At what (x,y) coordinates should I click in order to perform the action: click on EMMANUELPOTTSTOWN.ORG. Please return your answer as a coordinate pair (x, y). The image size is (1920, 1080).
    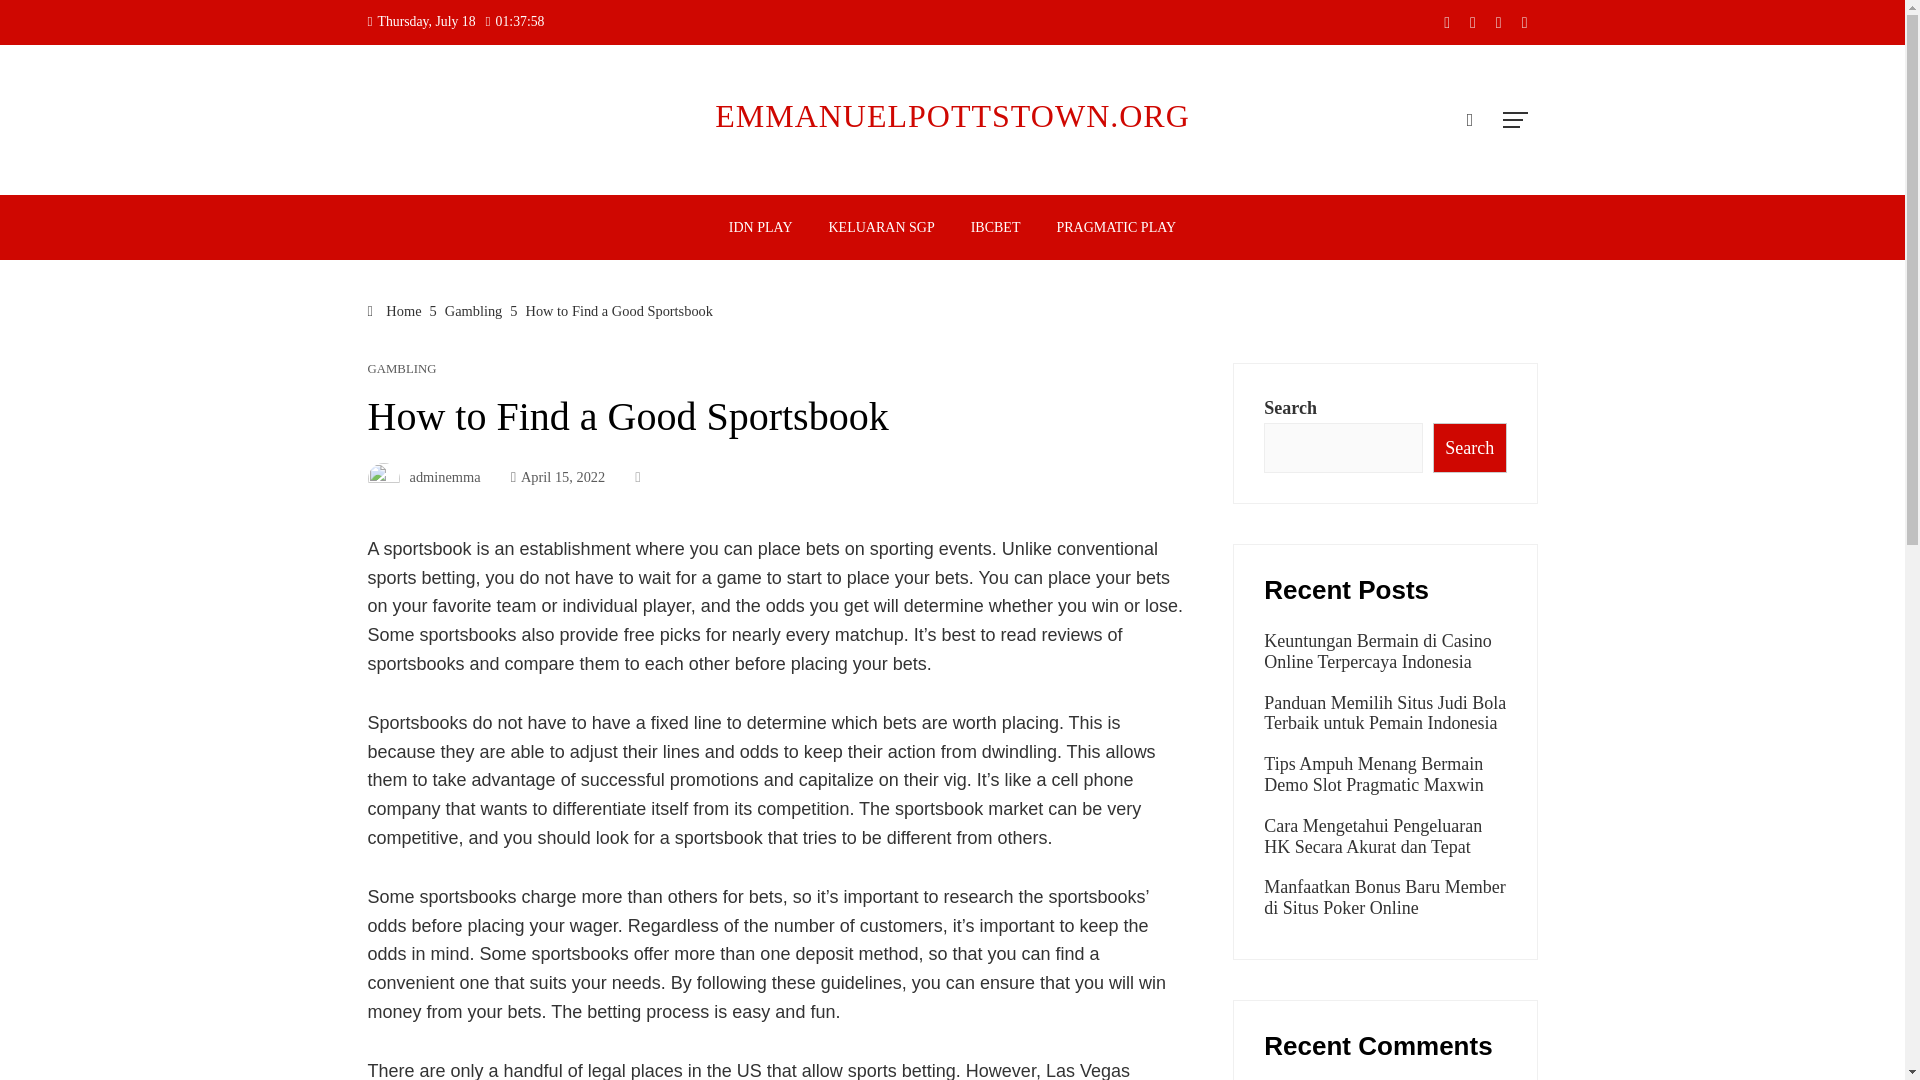
    Looking at the image, I should click on (952, 116).